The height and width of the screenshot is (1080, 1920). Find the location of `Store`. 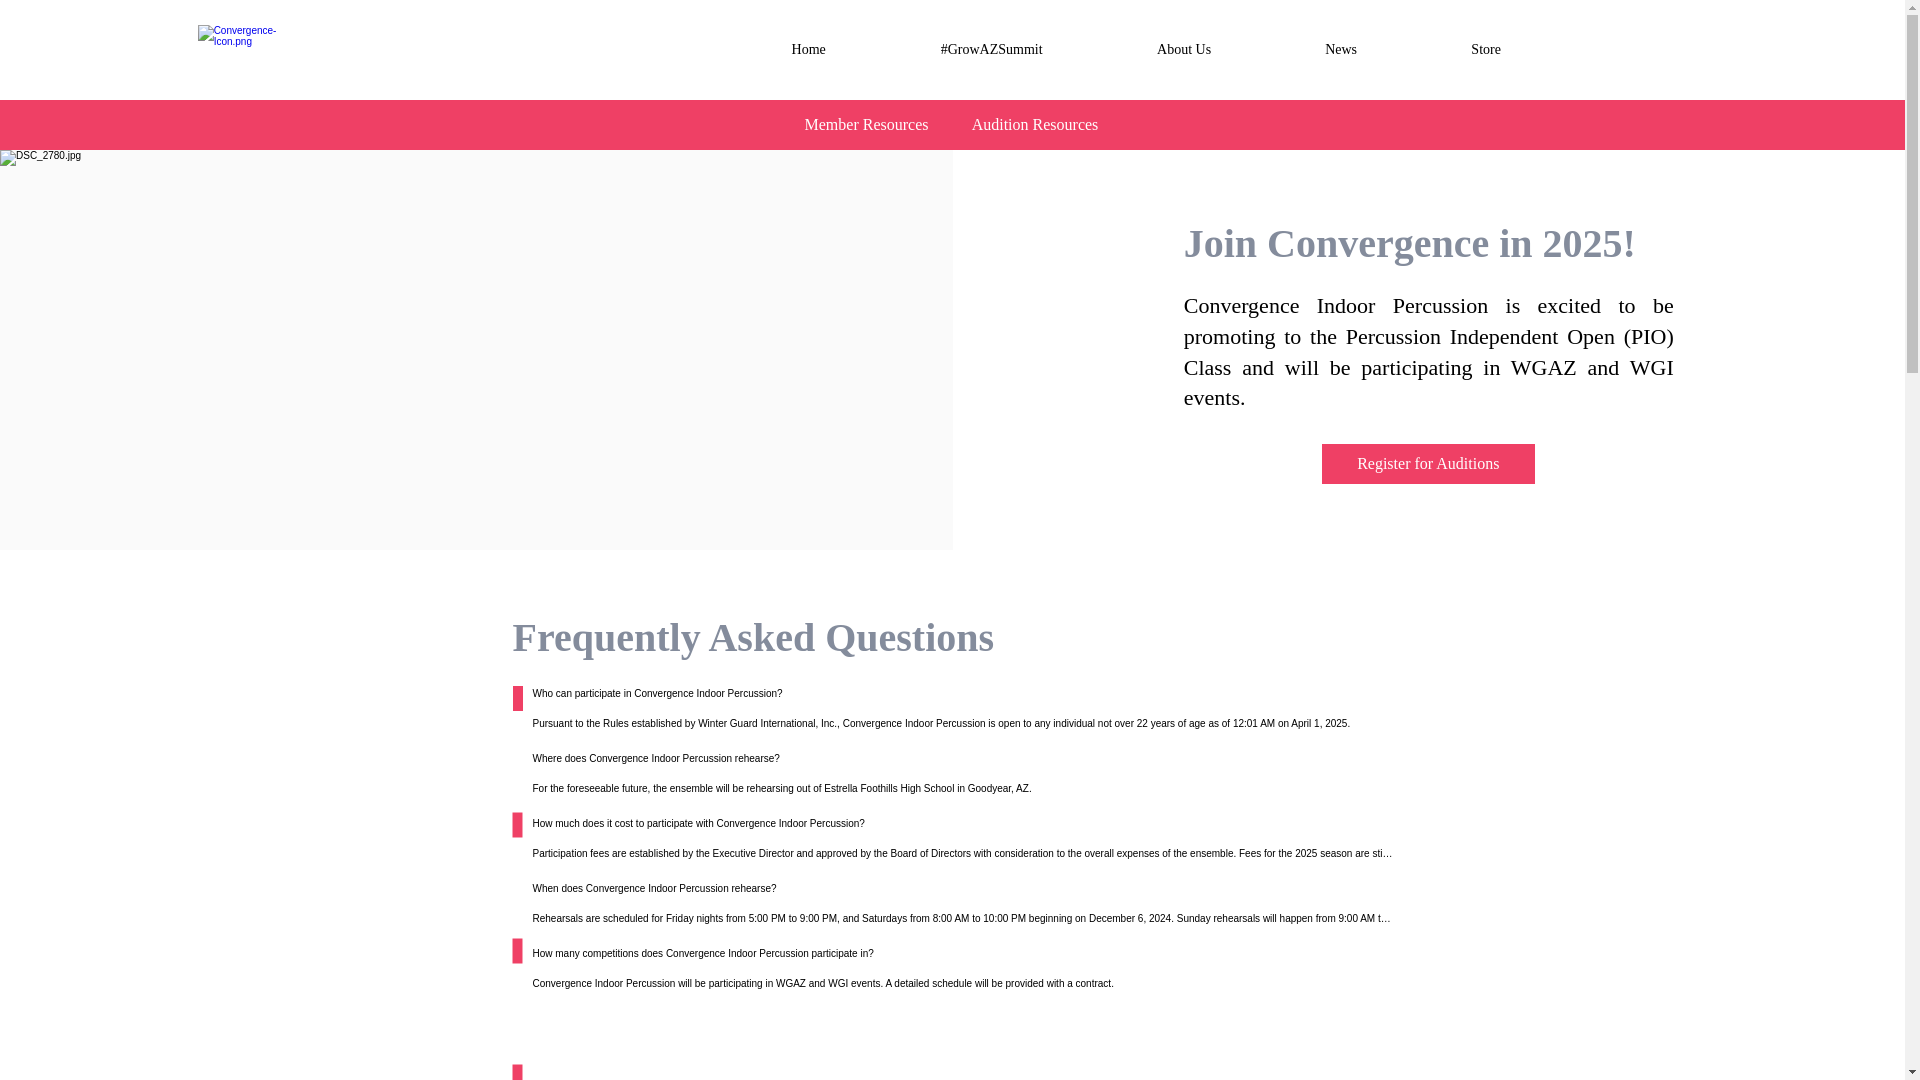

Store is located at coordinates (1485, 49).